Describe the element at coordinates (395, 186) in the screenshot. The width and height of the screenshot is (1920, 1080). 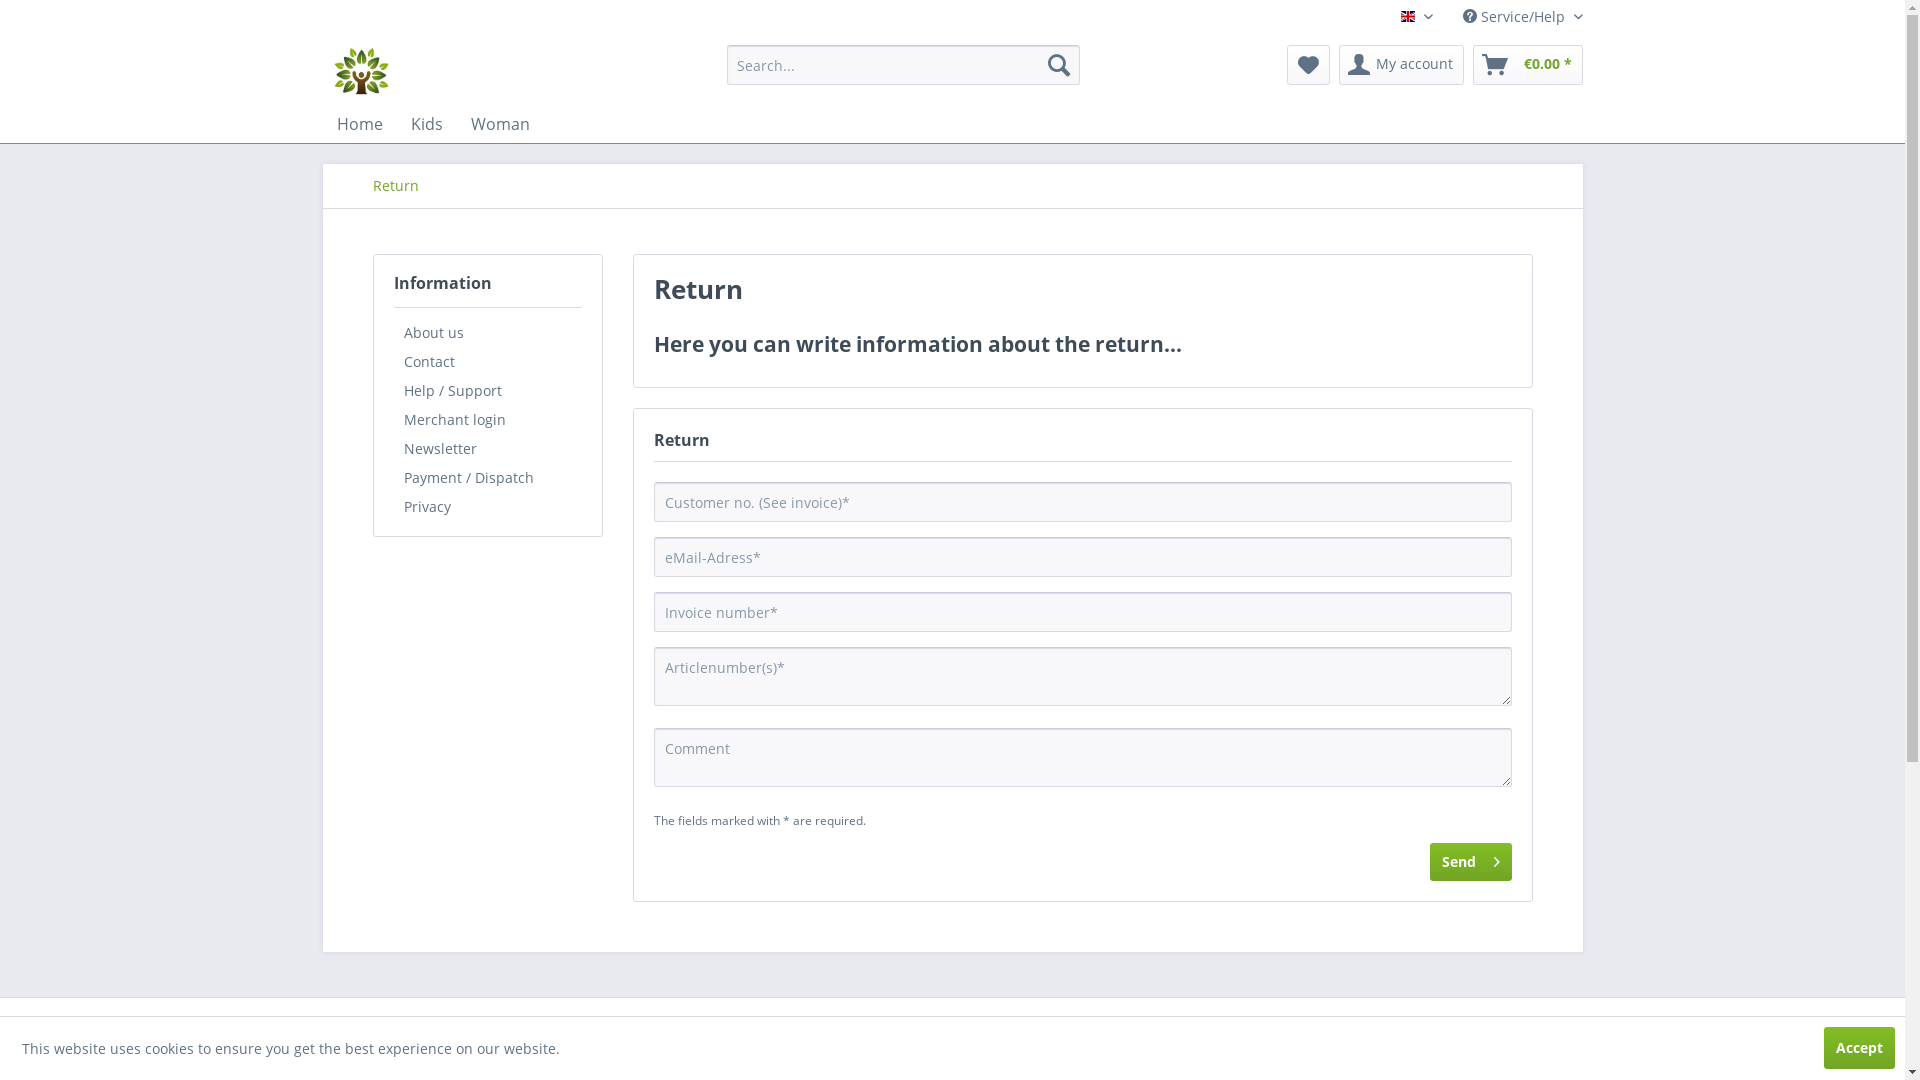
I see `Return` at that location.